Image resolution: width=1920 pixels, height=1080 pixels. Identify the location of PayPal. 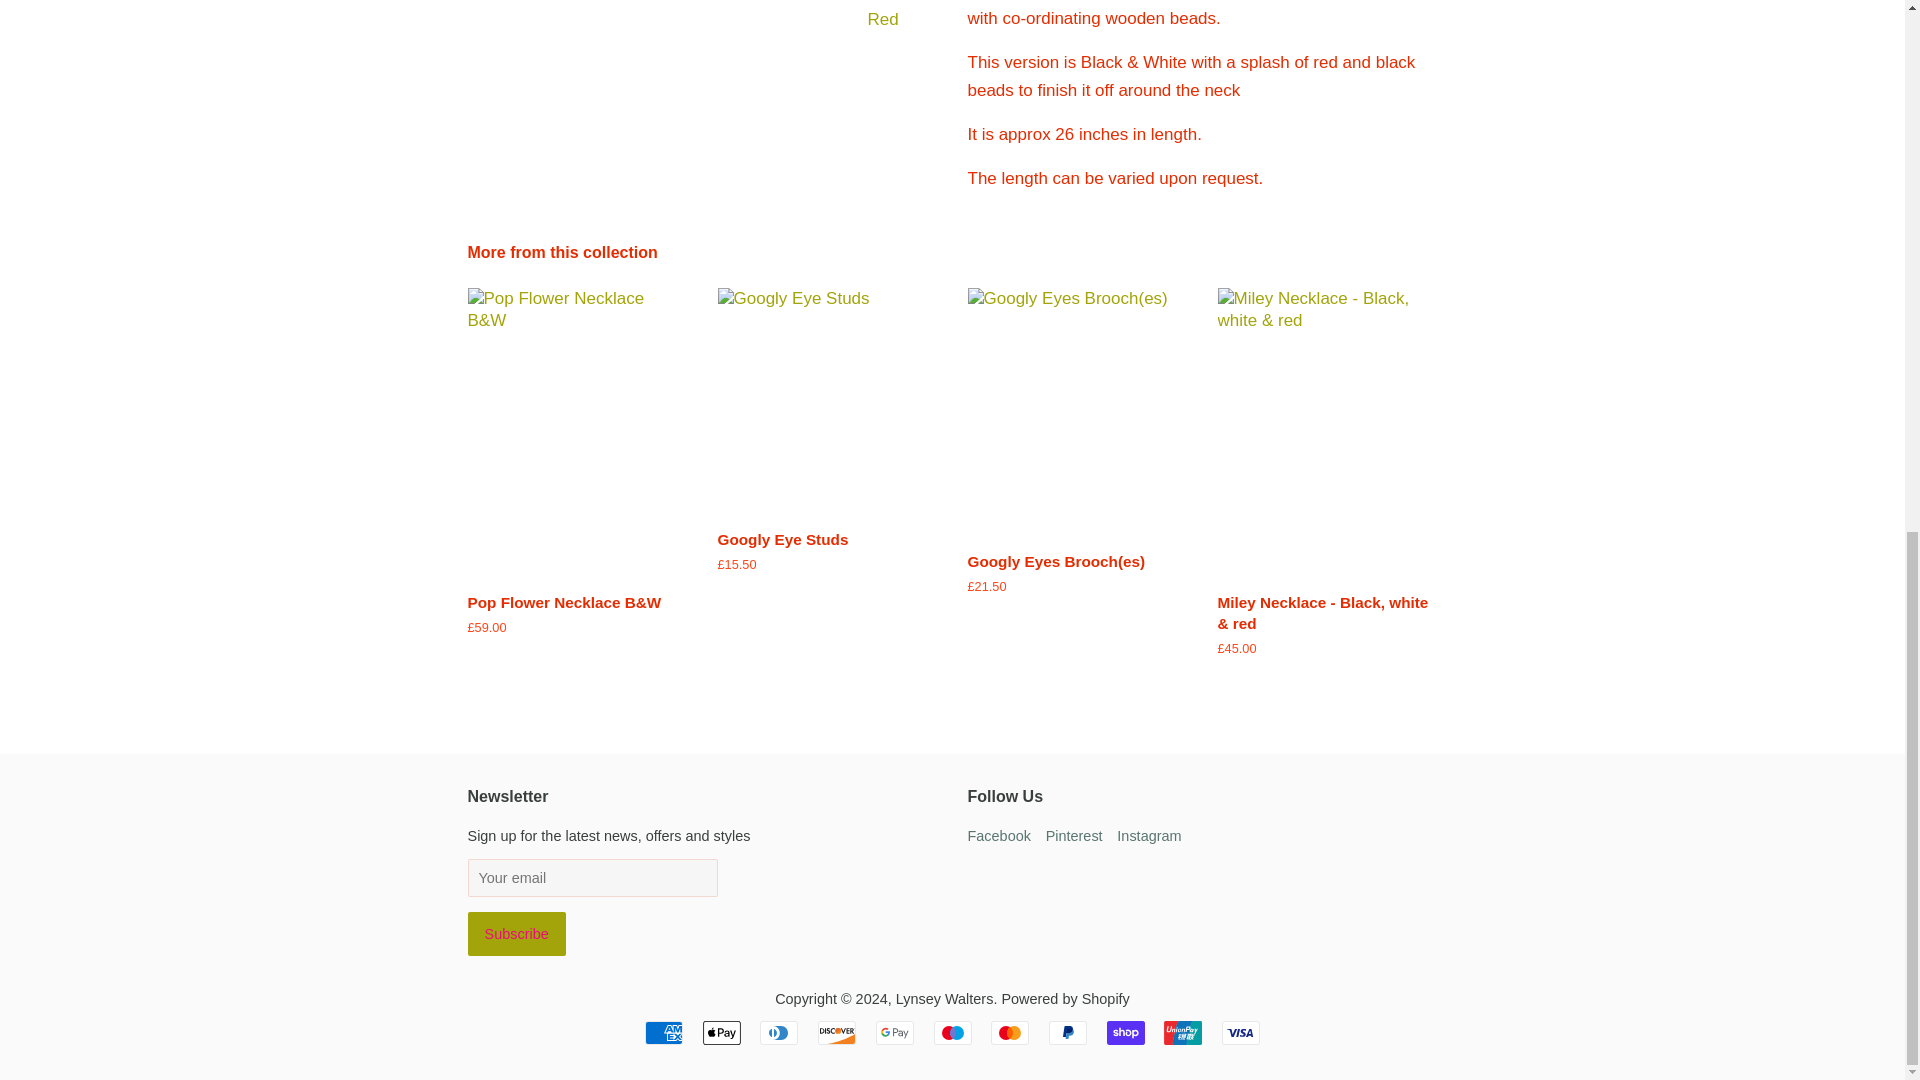
(1067, 1032).